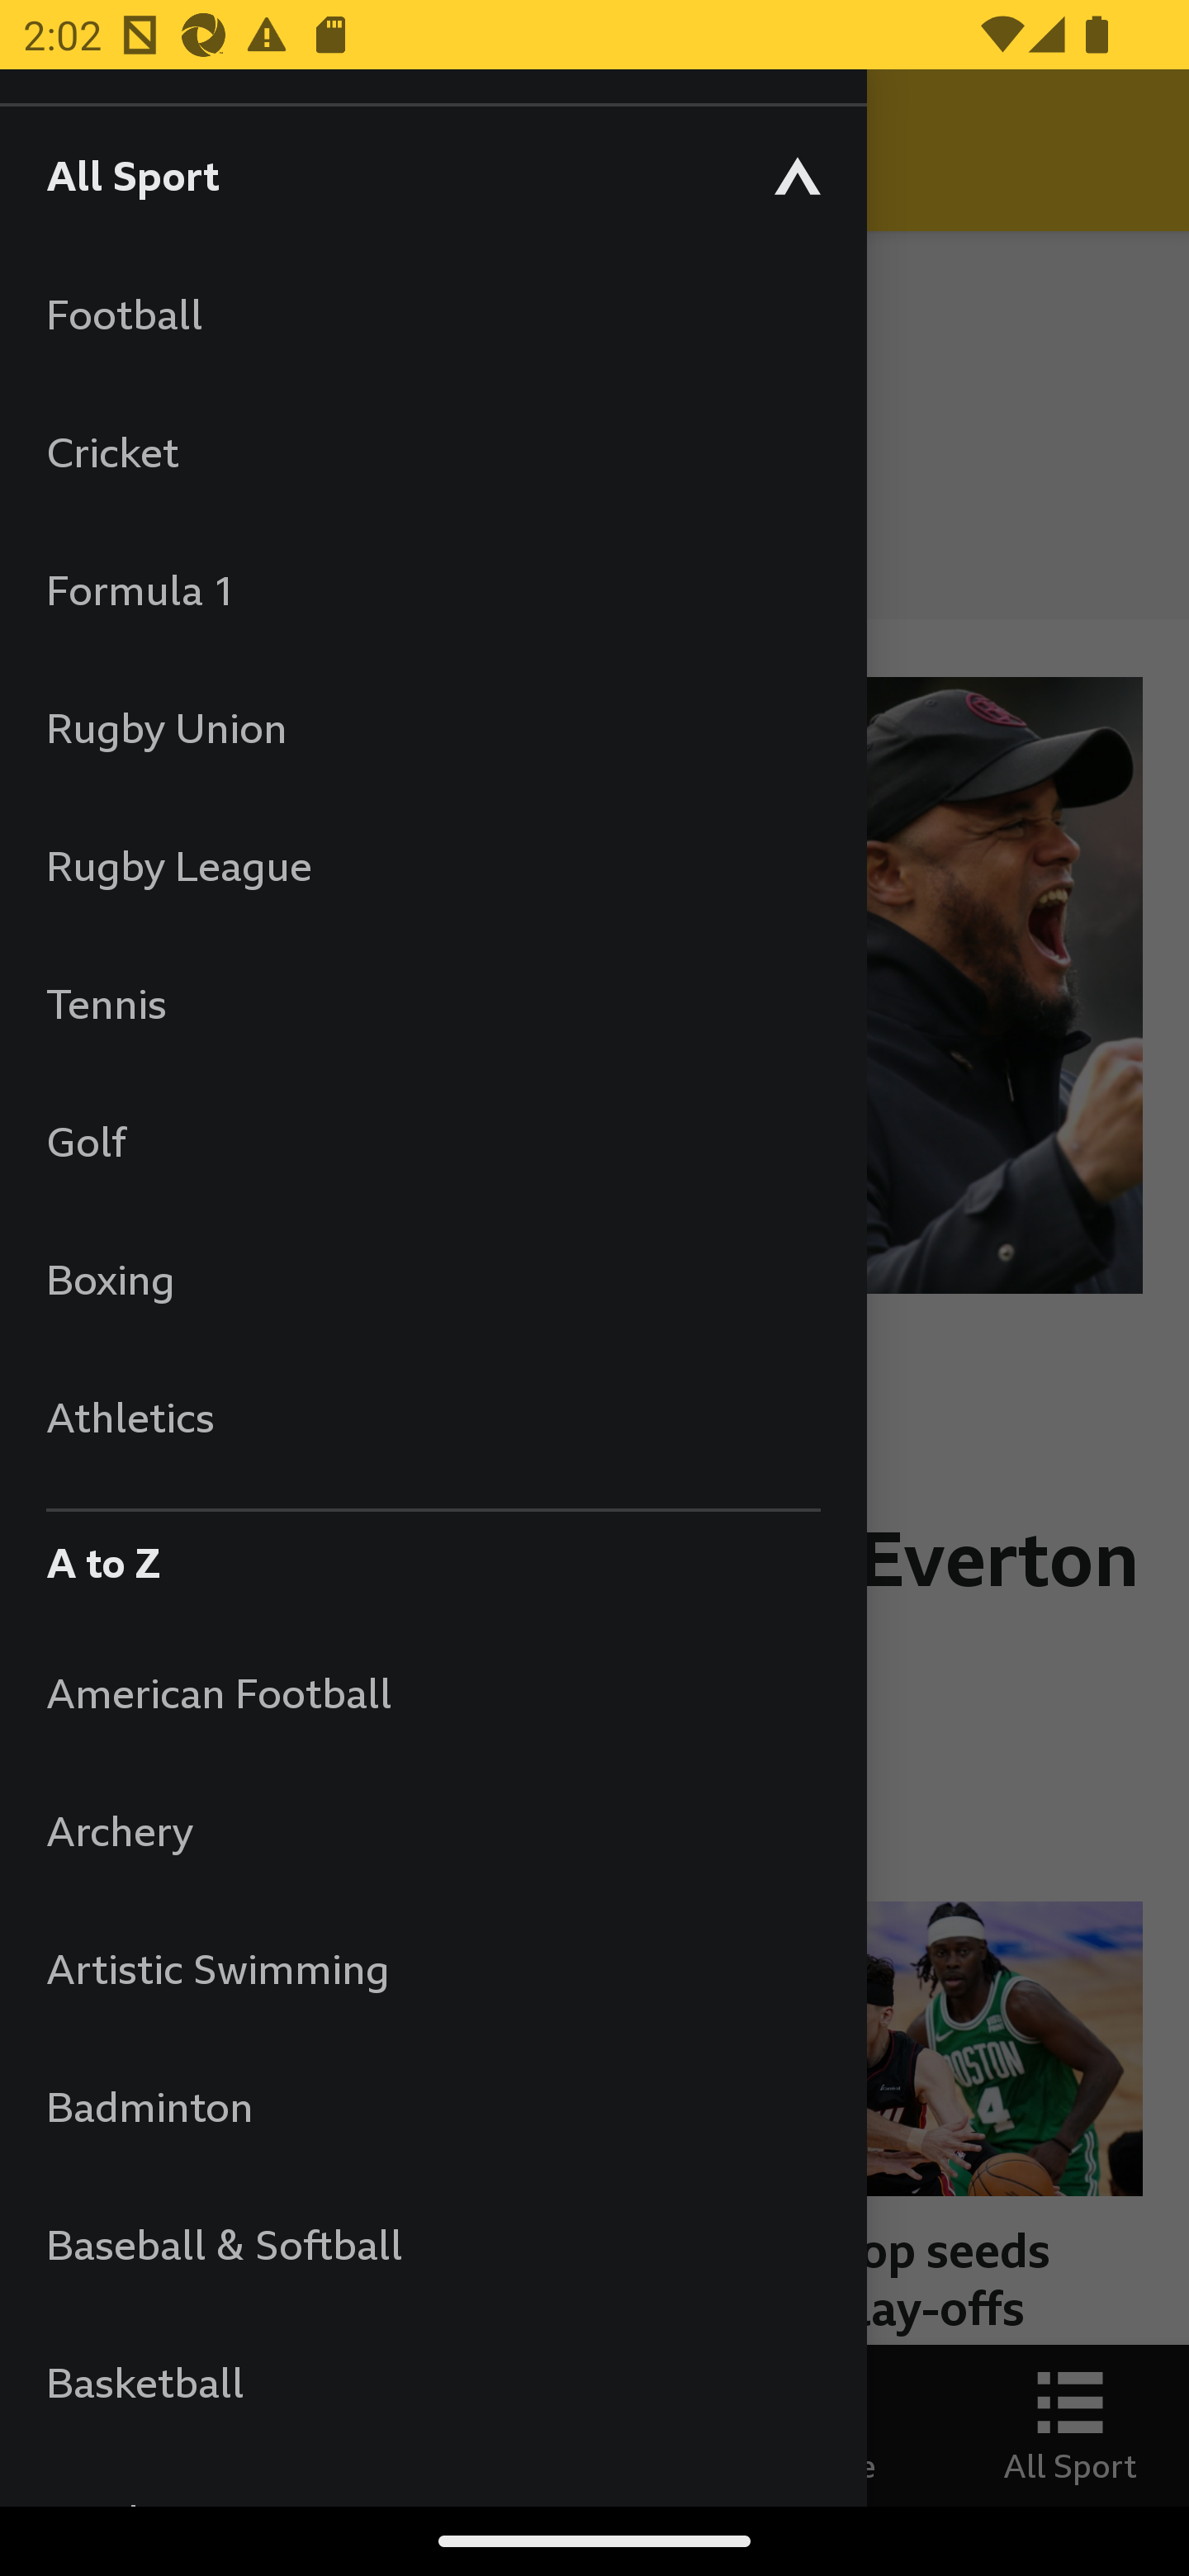 The image size is (1189, 2576). I want to click on Football, so click(433, 314).